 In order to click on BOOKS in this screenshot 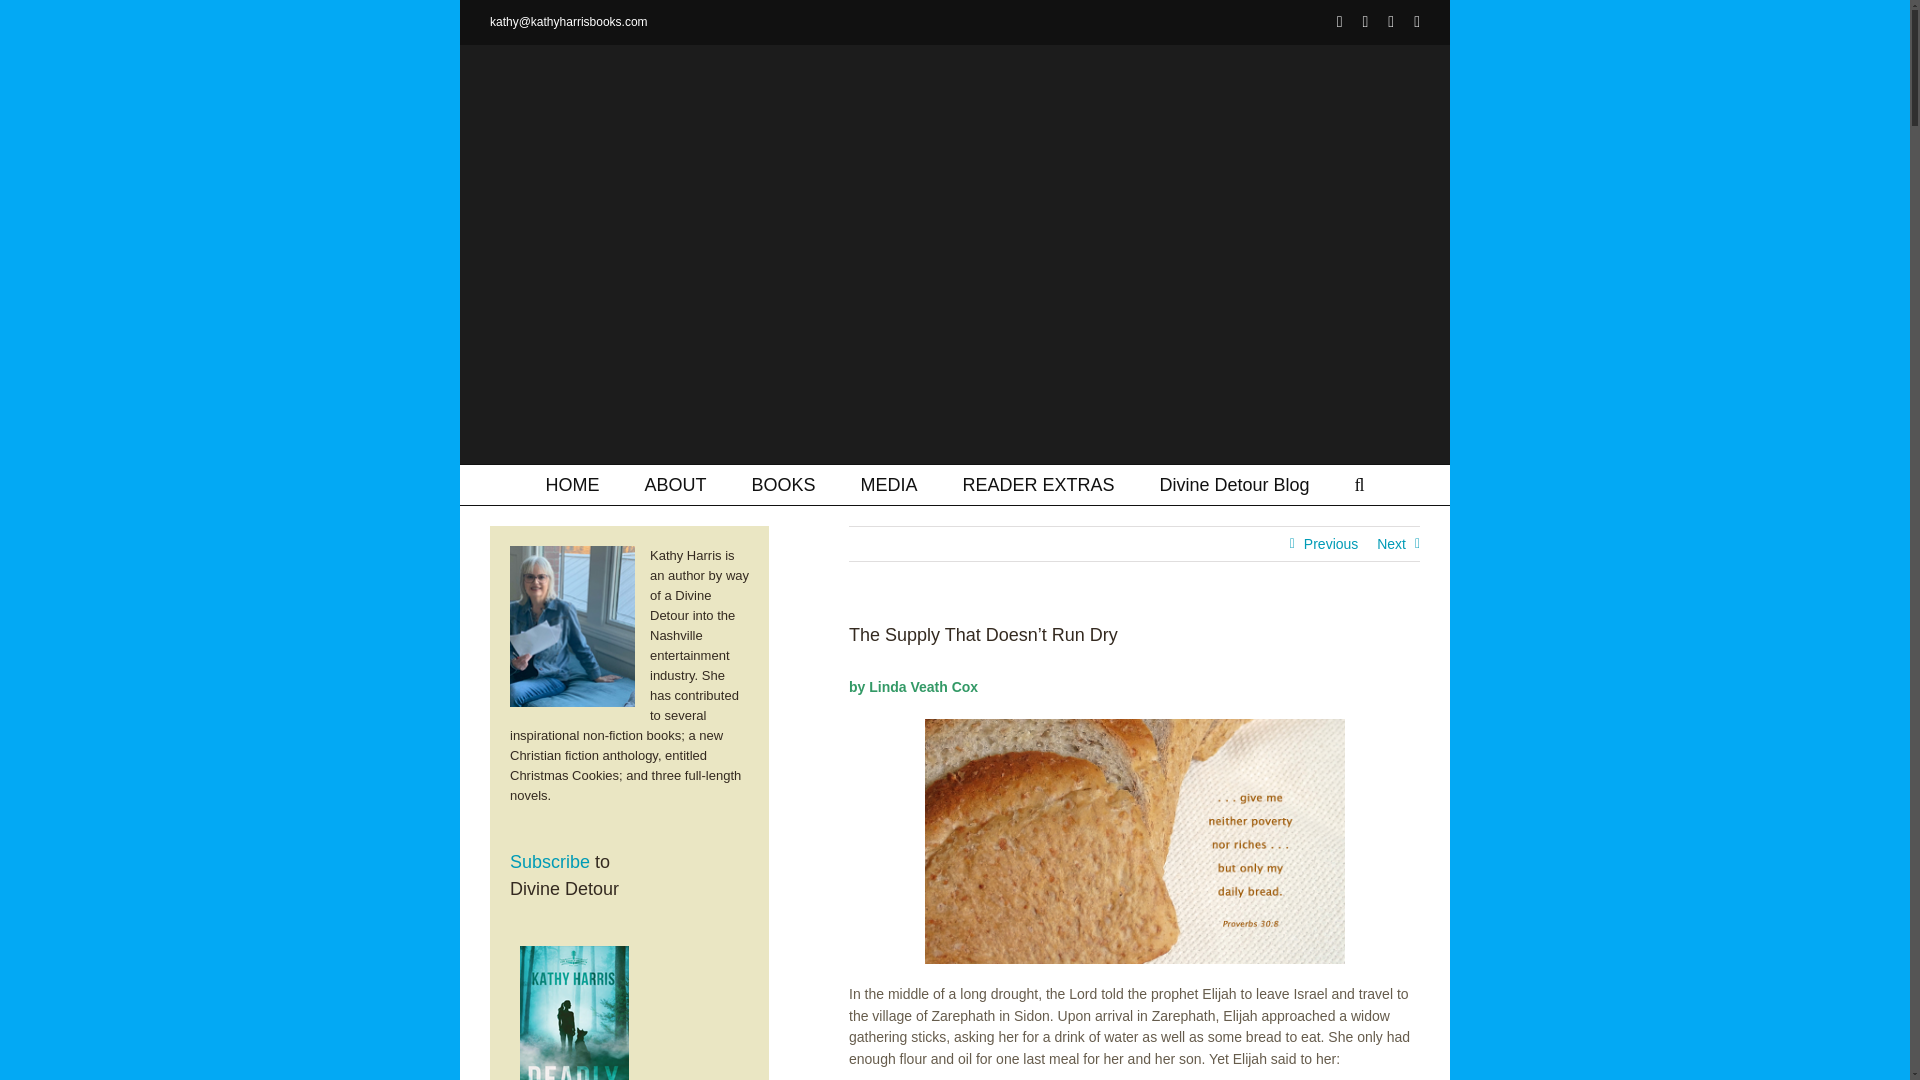, I will do `click(782, 485)`.